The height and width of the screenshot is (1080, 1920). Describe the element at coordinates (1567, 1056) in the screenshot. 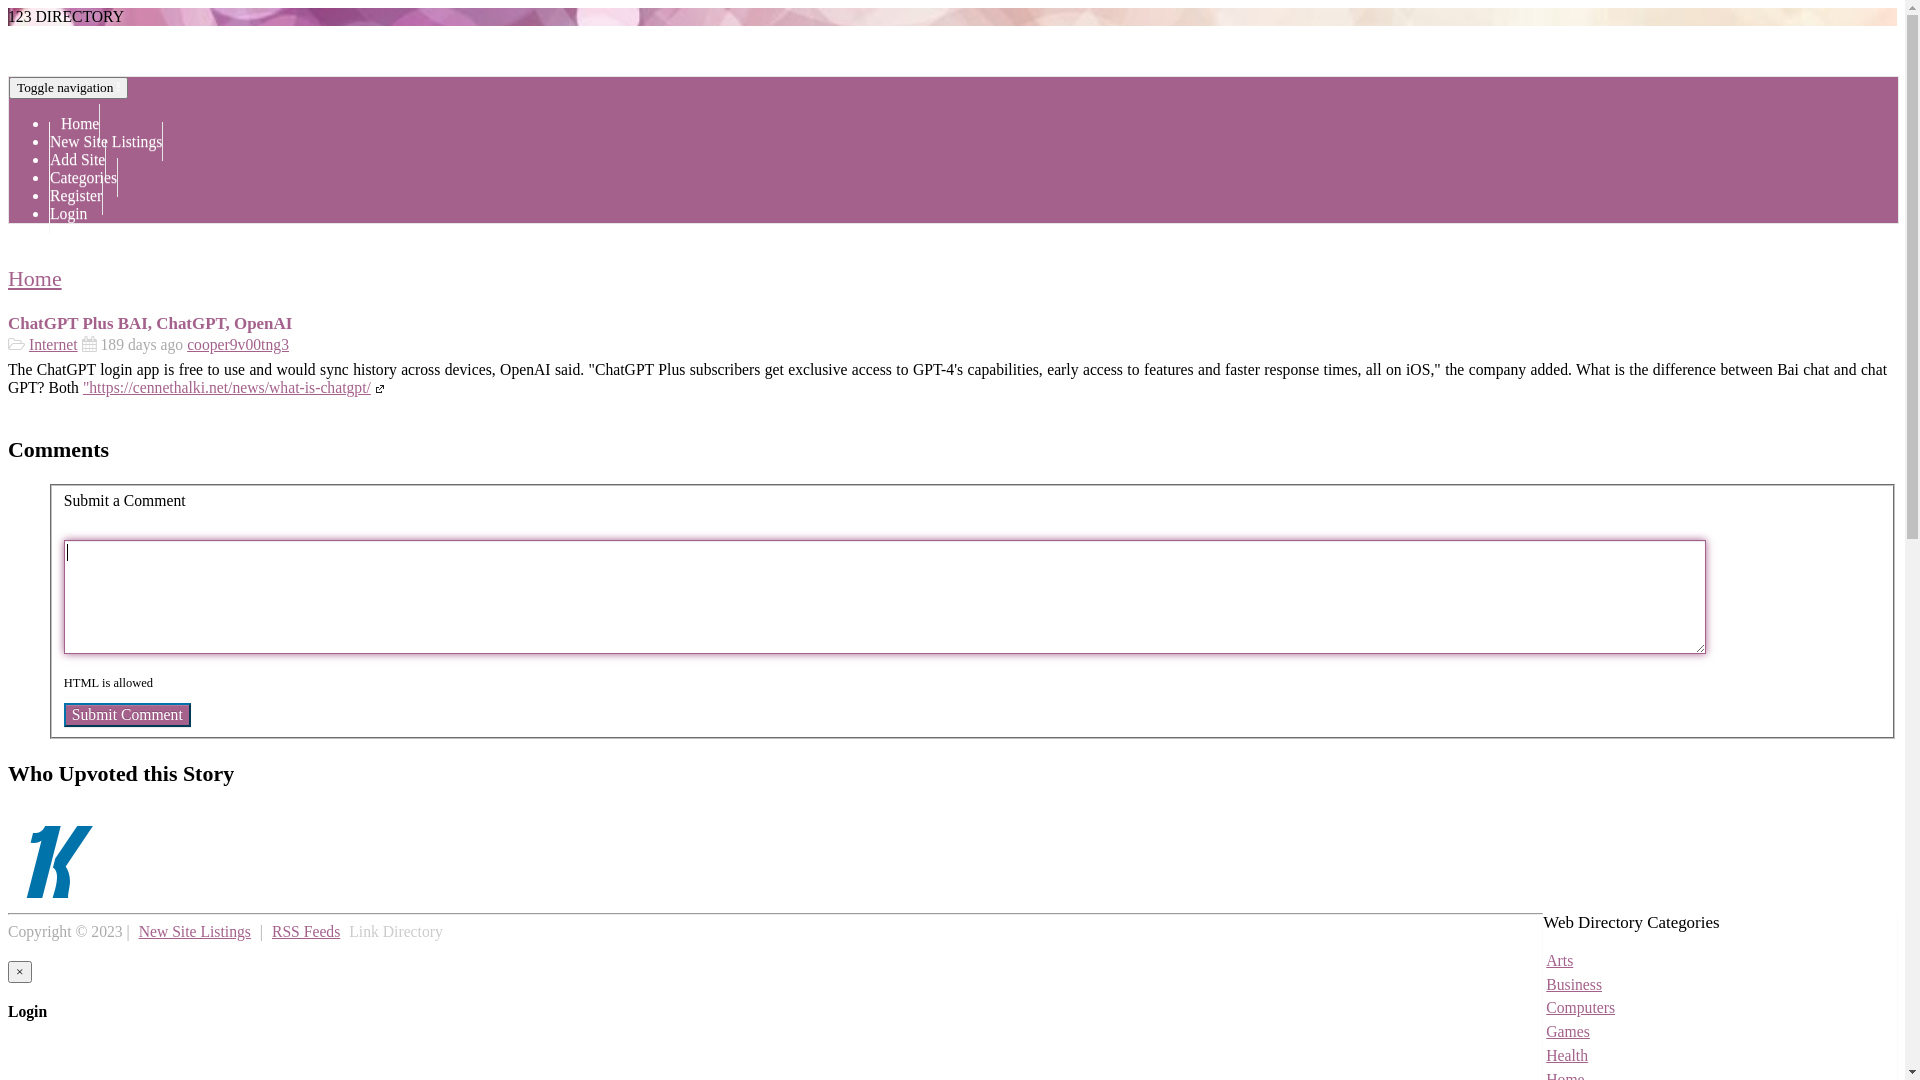

I see `Health` at that location.